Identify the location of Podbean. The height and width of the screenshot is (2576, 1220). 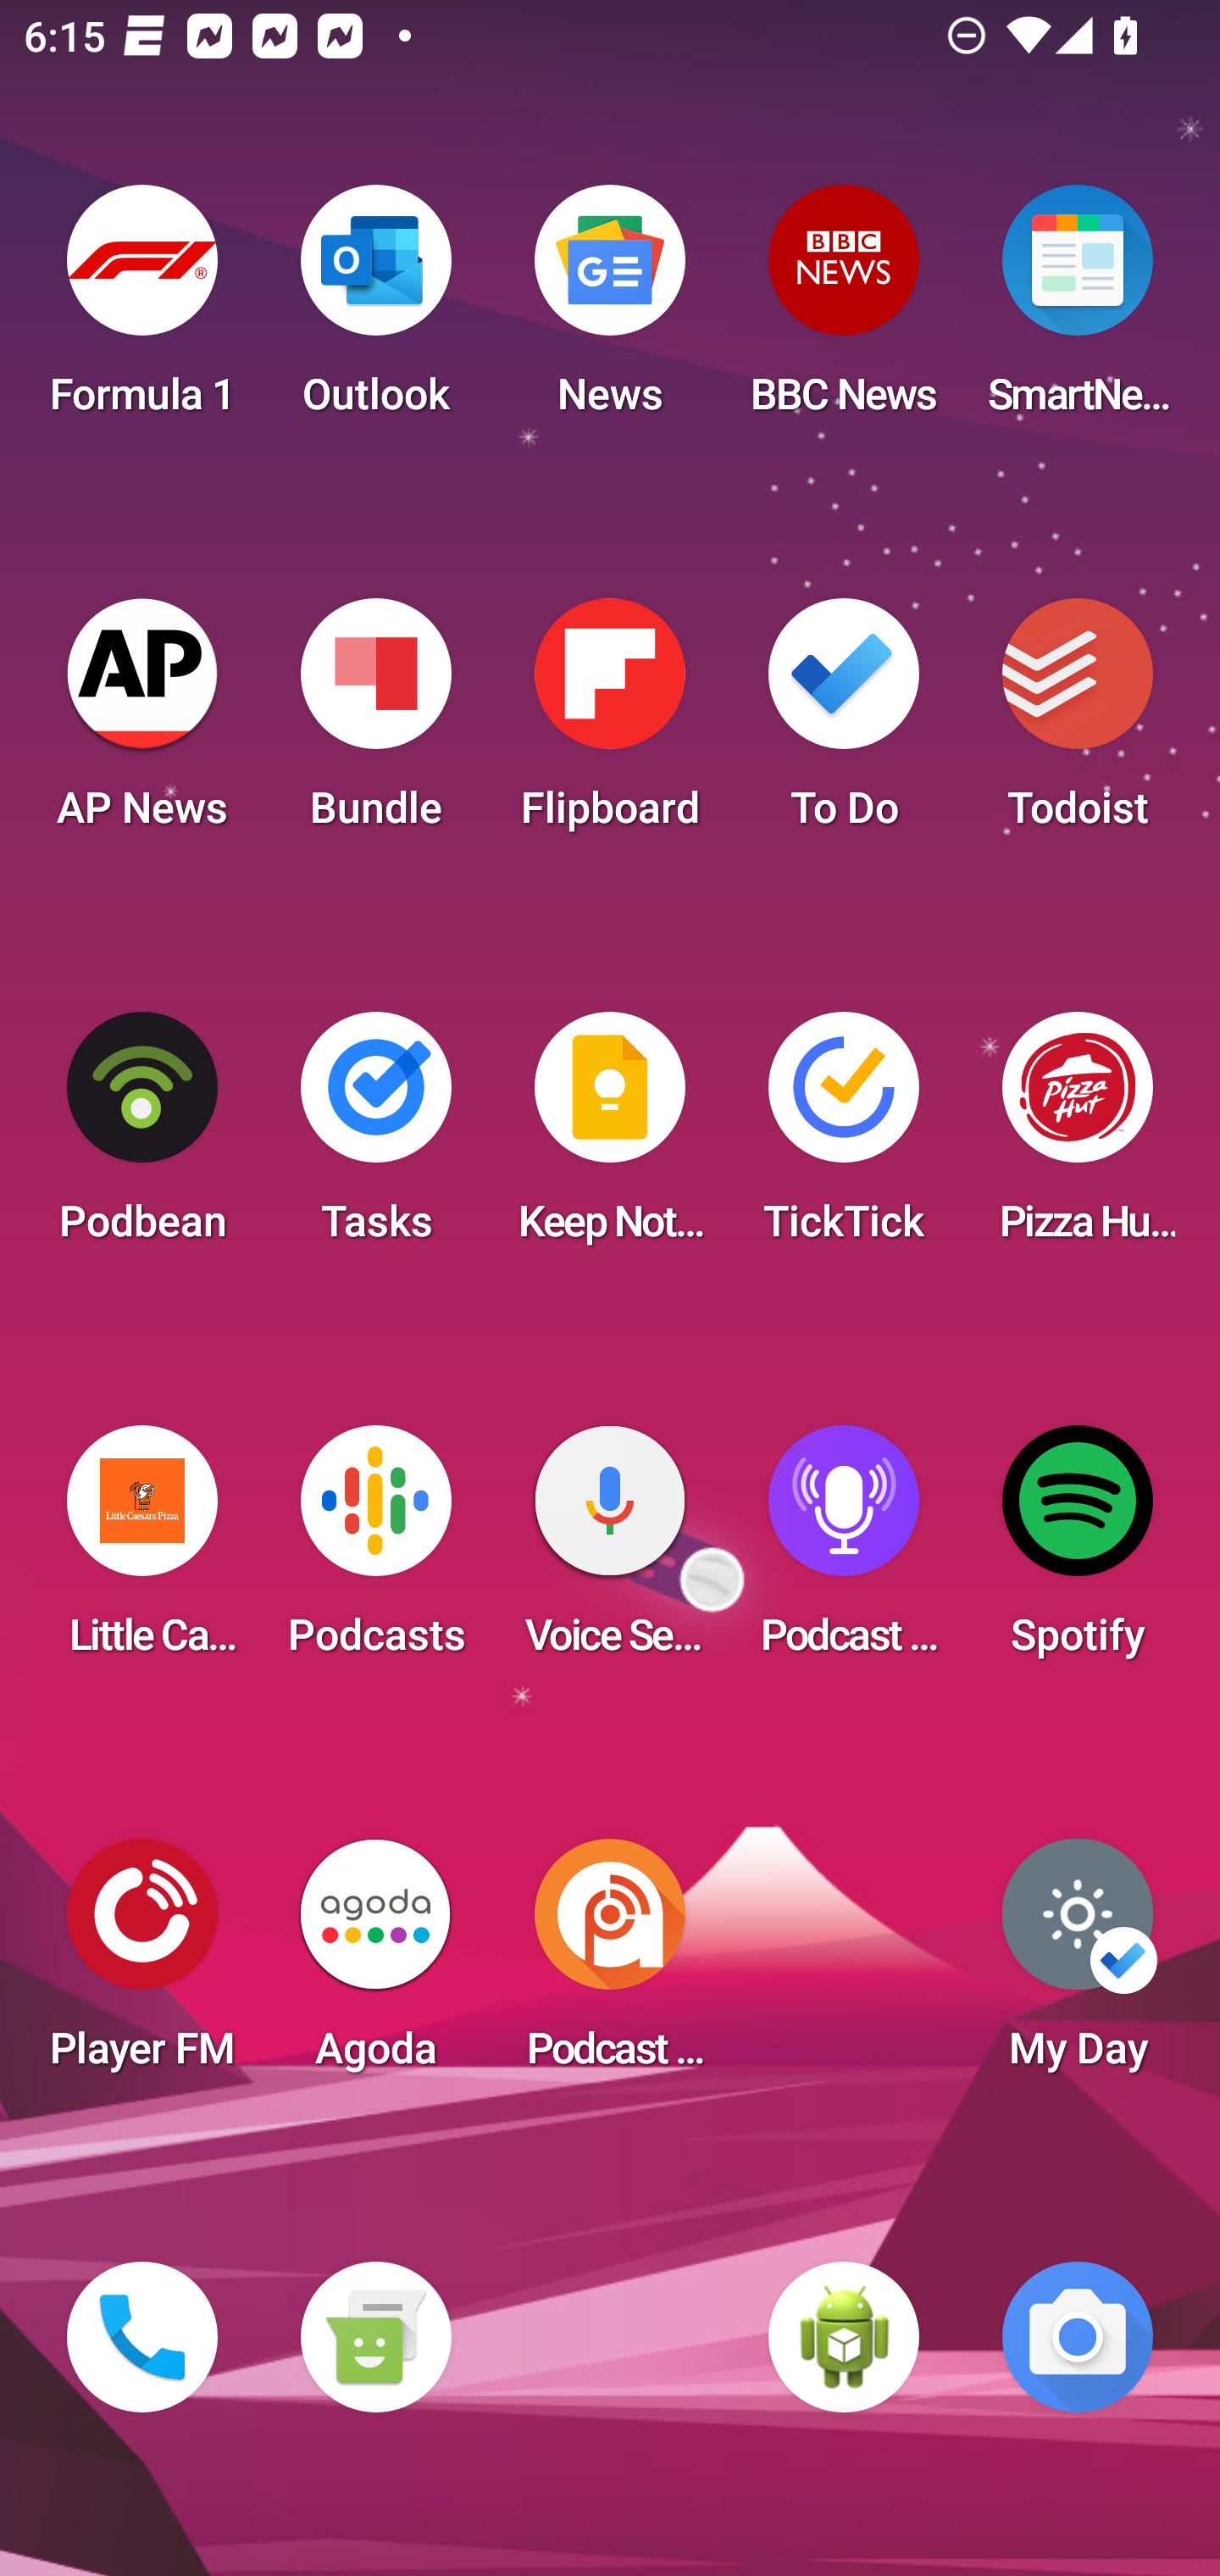
(142, 1137).